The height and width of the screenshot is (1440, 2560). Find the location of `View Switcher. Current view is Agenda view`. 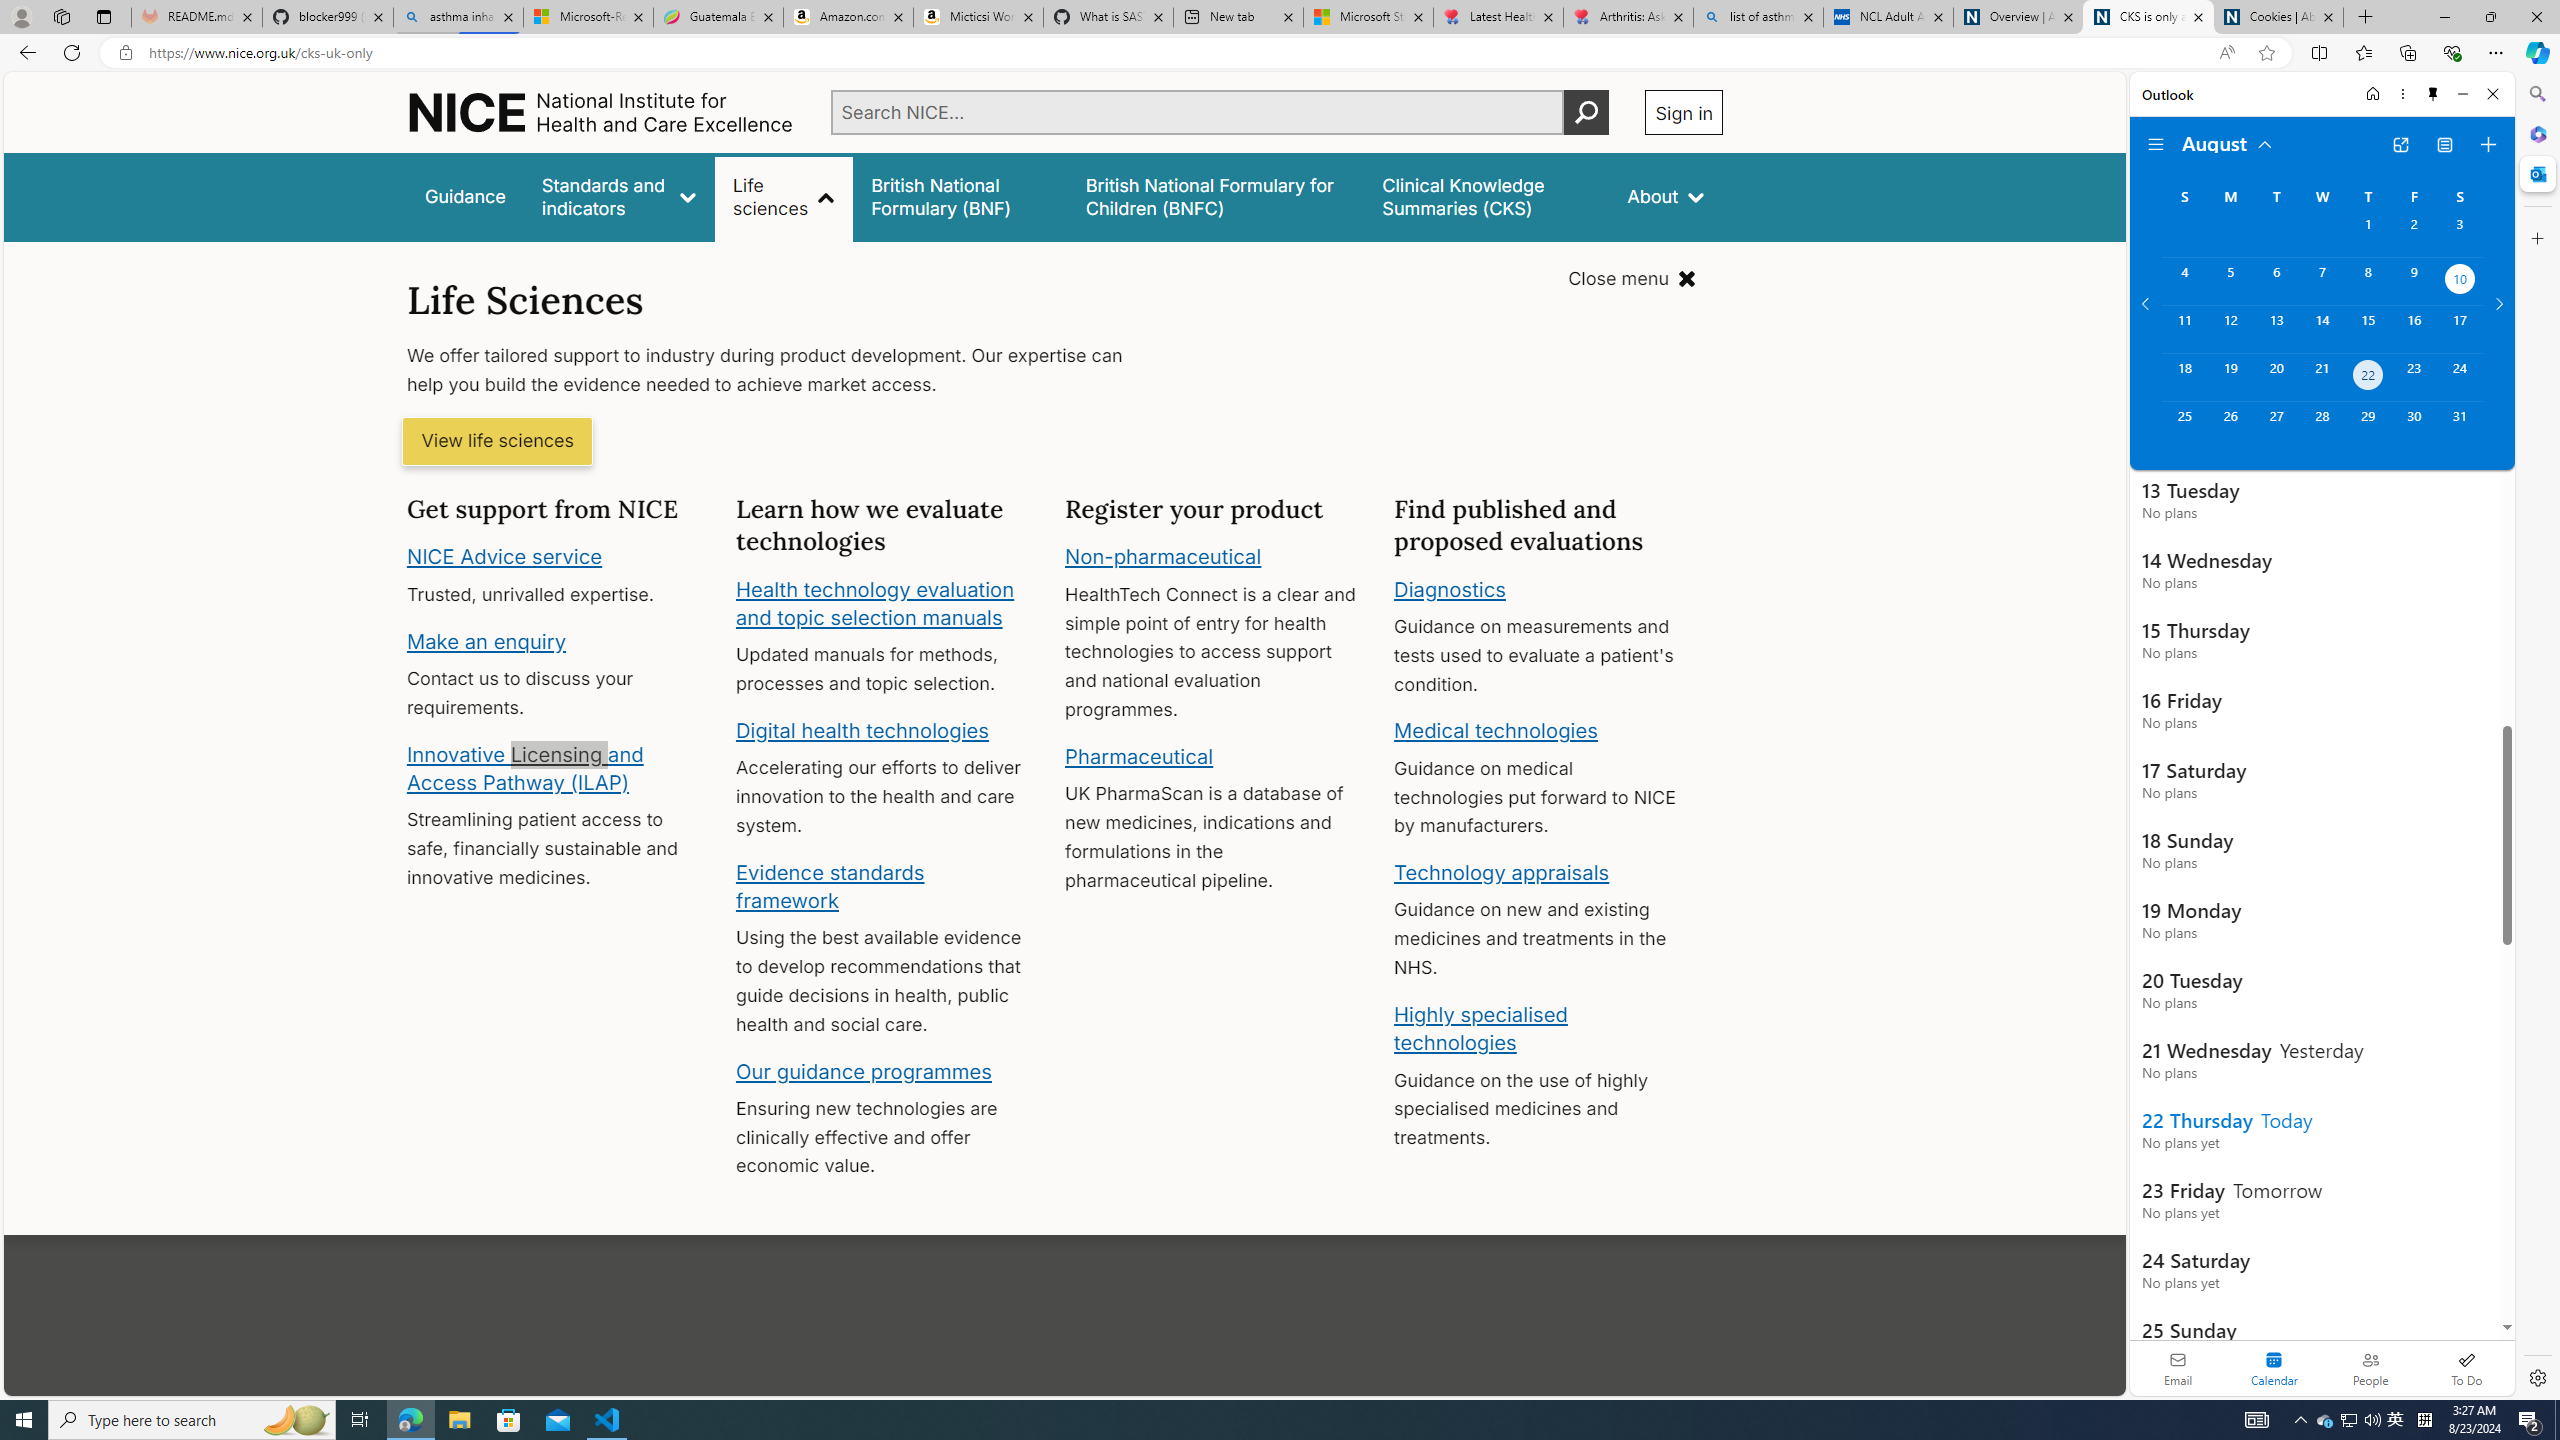

View Switcher. Current view is Agenda view is located at coordinates (2444, 145).